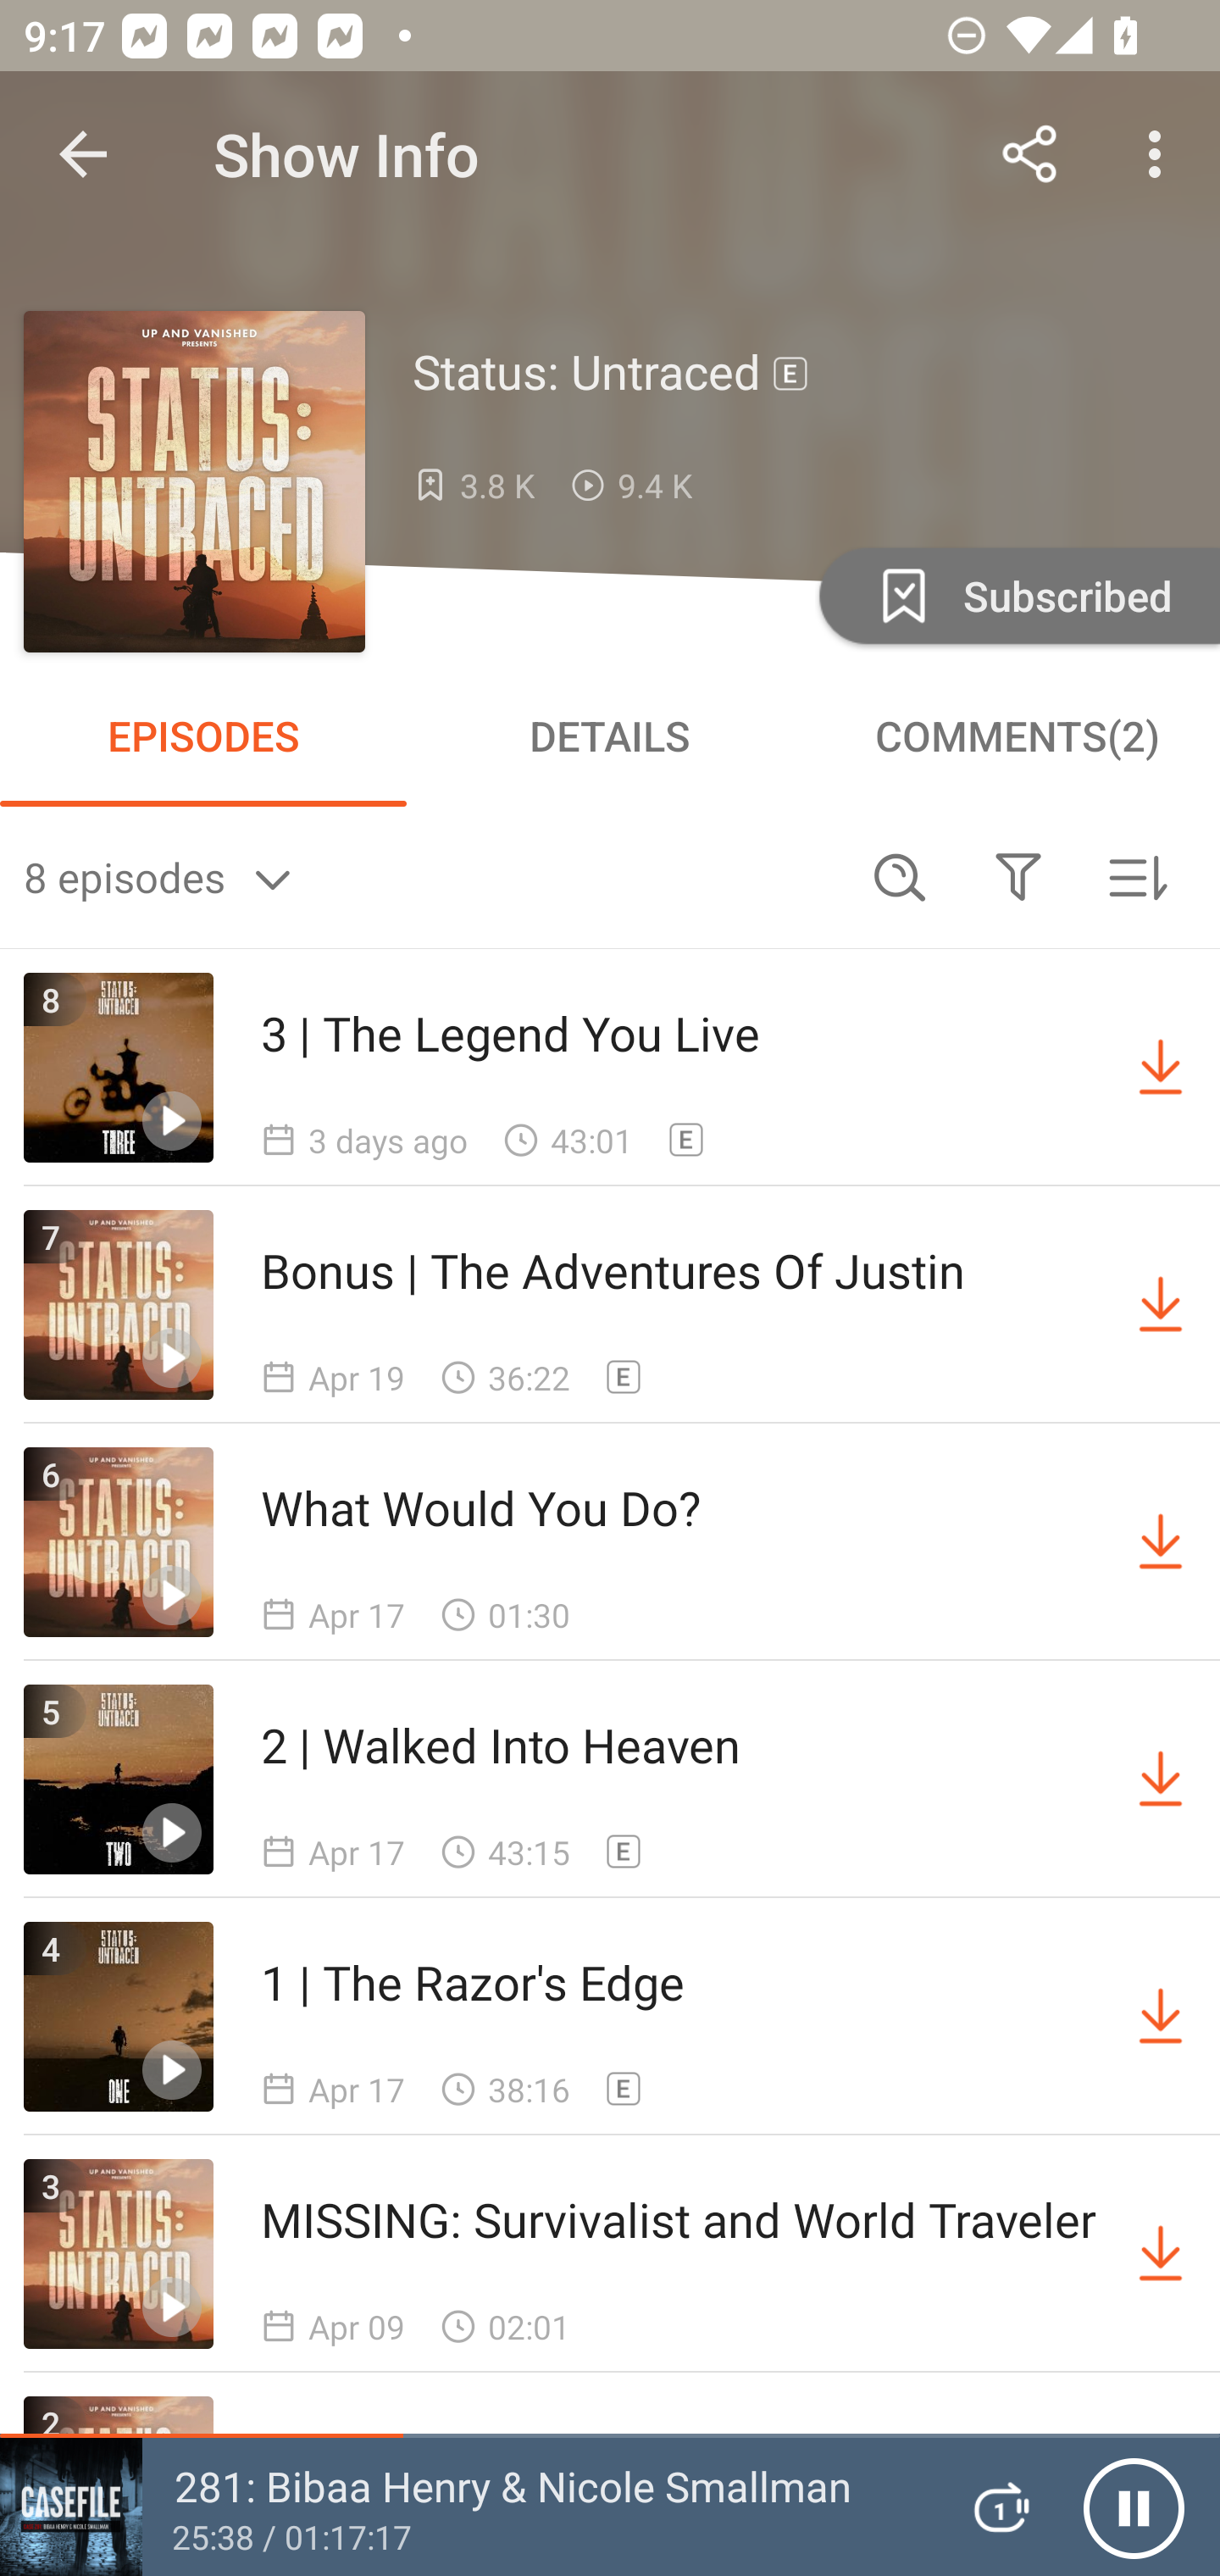  Describe the element at coordinates (1017, 736) in the screenshot. I see `COMMENTS(2)` at that location.